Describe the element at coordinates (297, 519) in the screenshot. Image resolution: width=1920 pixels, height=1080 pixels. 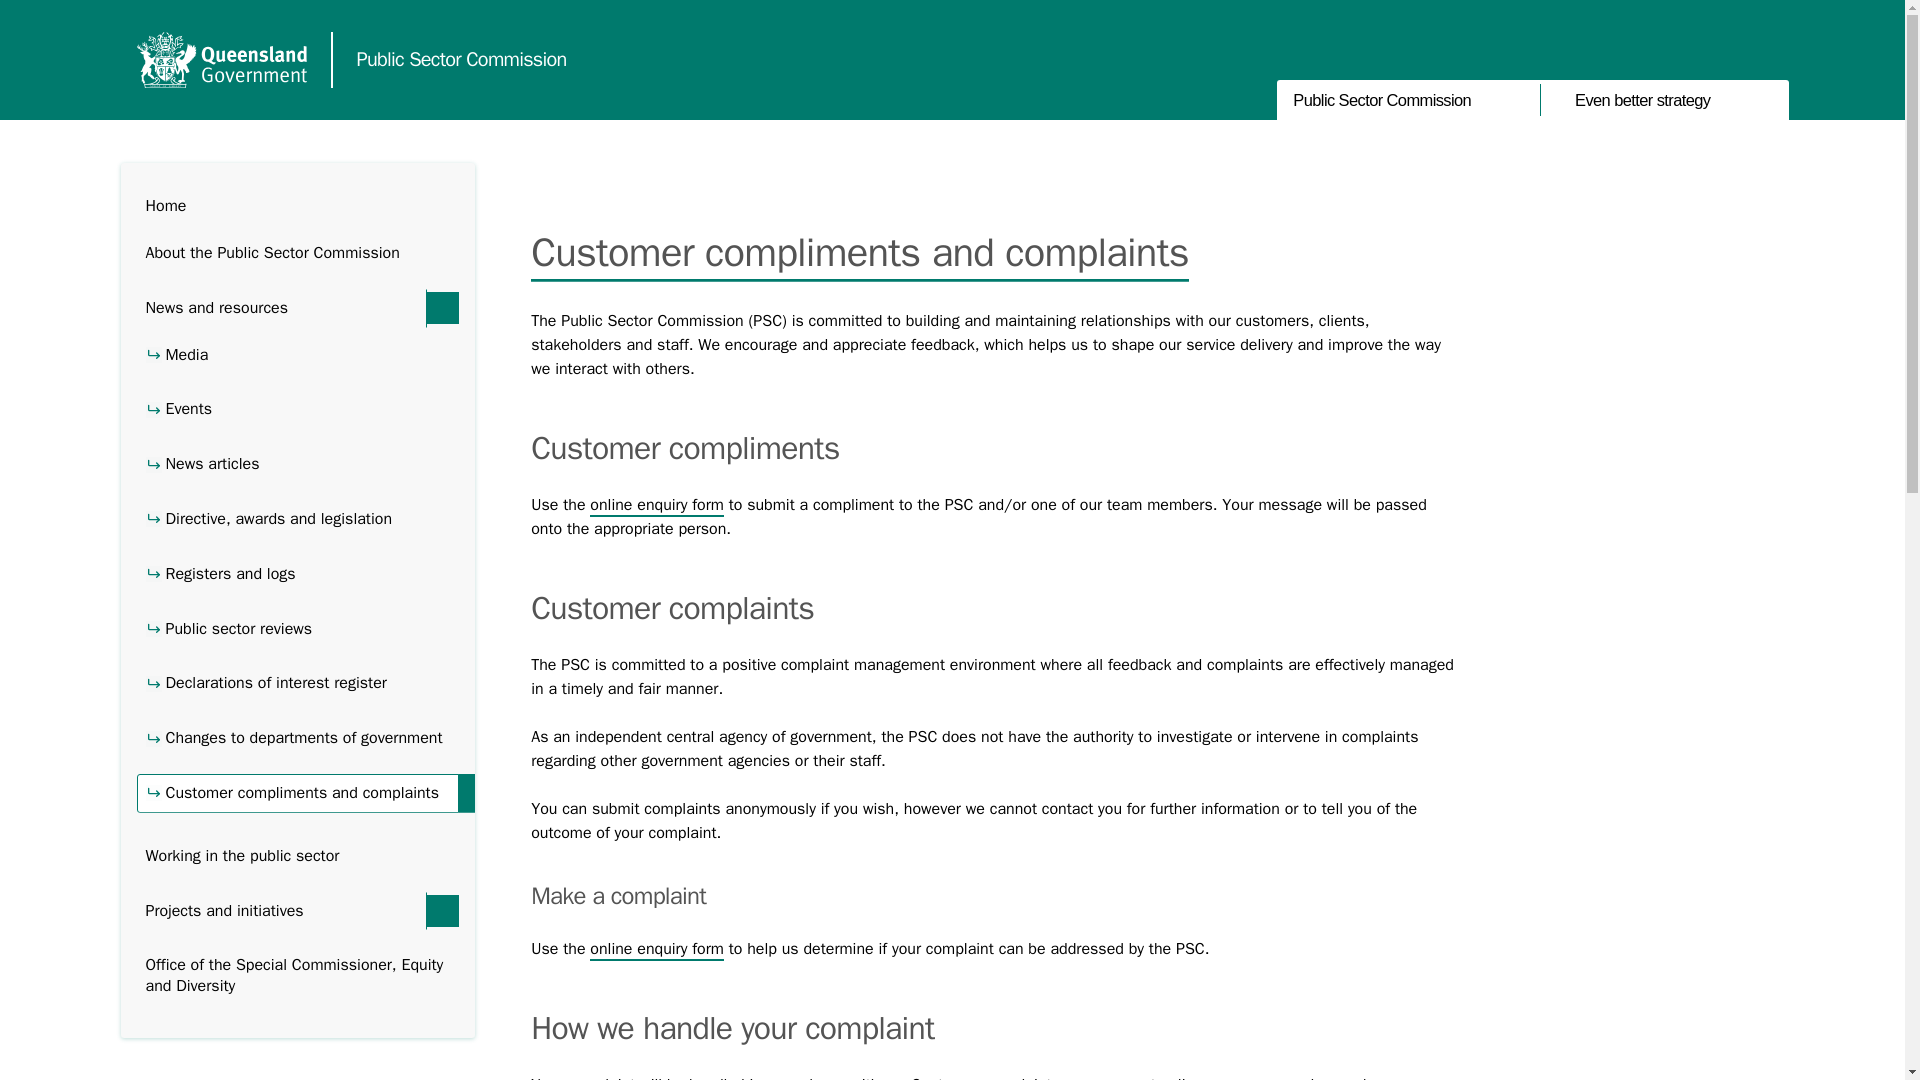
I see `Directive, awards and legislation` at that location.